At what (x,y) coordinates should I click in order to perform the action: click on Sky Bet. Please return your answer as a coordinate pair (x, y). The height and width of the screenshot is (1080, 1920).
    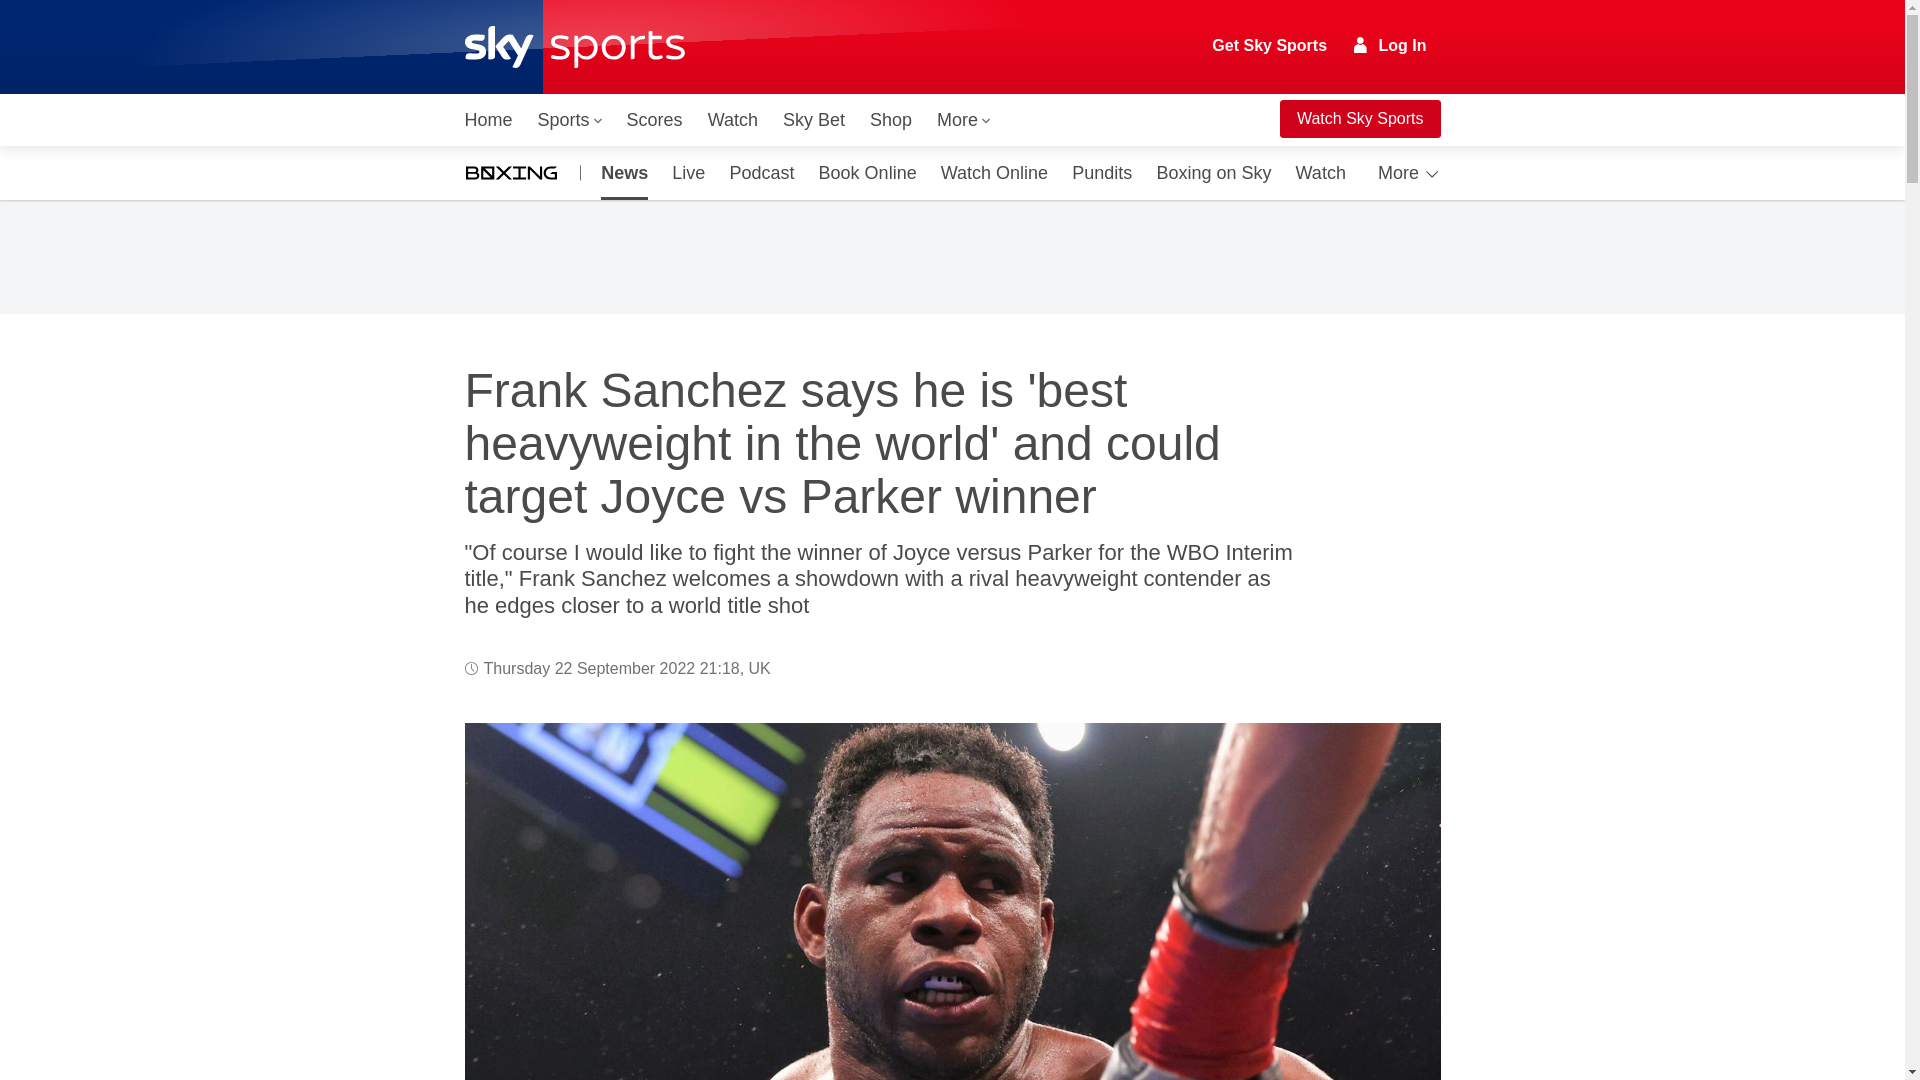
    Looking at the image, I should click on (814, 120).